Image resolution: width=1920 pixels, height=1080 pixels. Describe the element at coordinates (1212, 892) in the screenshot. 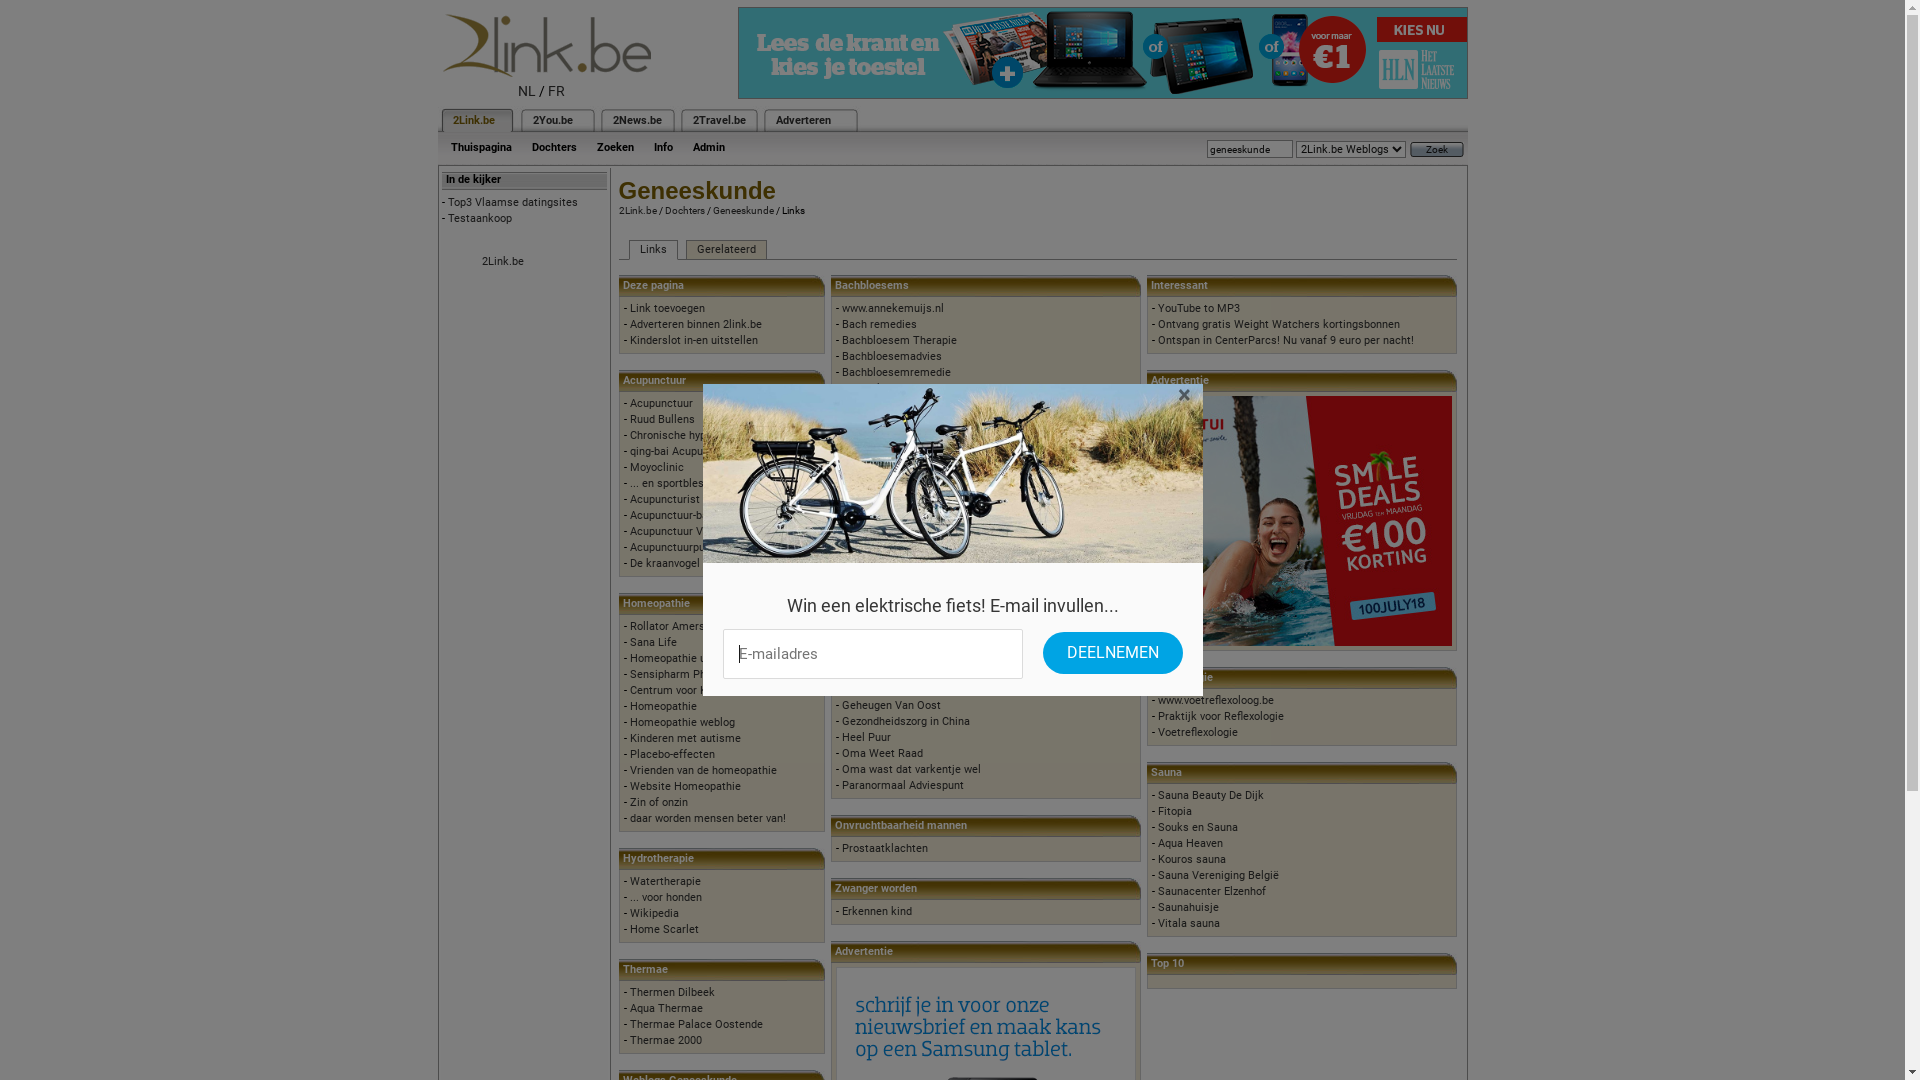

I see `Saunacenter Elzenhof` at that location.